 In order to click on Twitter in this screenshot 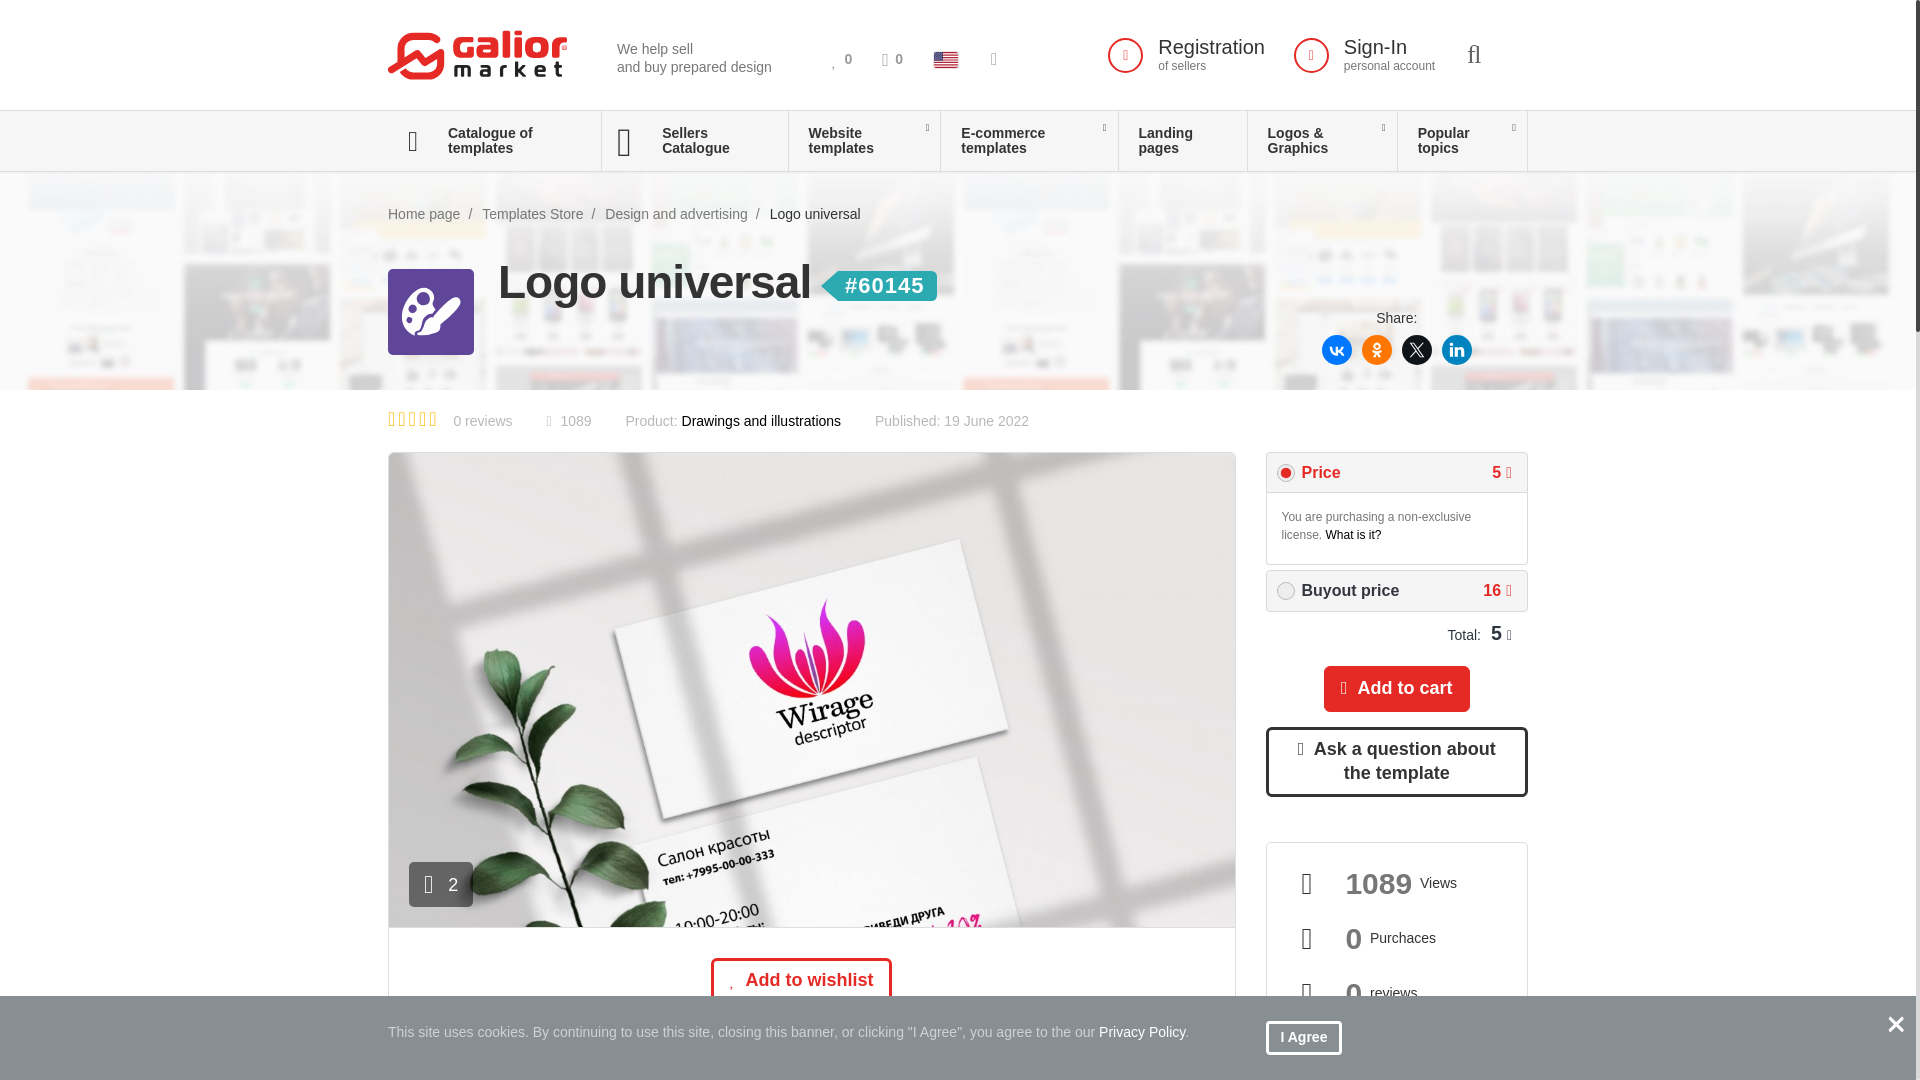, I will do `click(842, 58)`.